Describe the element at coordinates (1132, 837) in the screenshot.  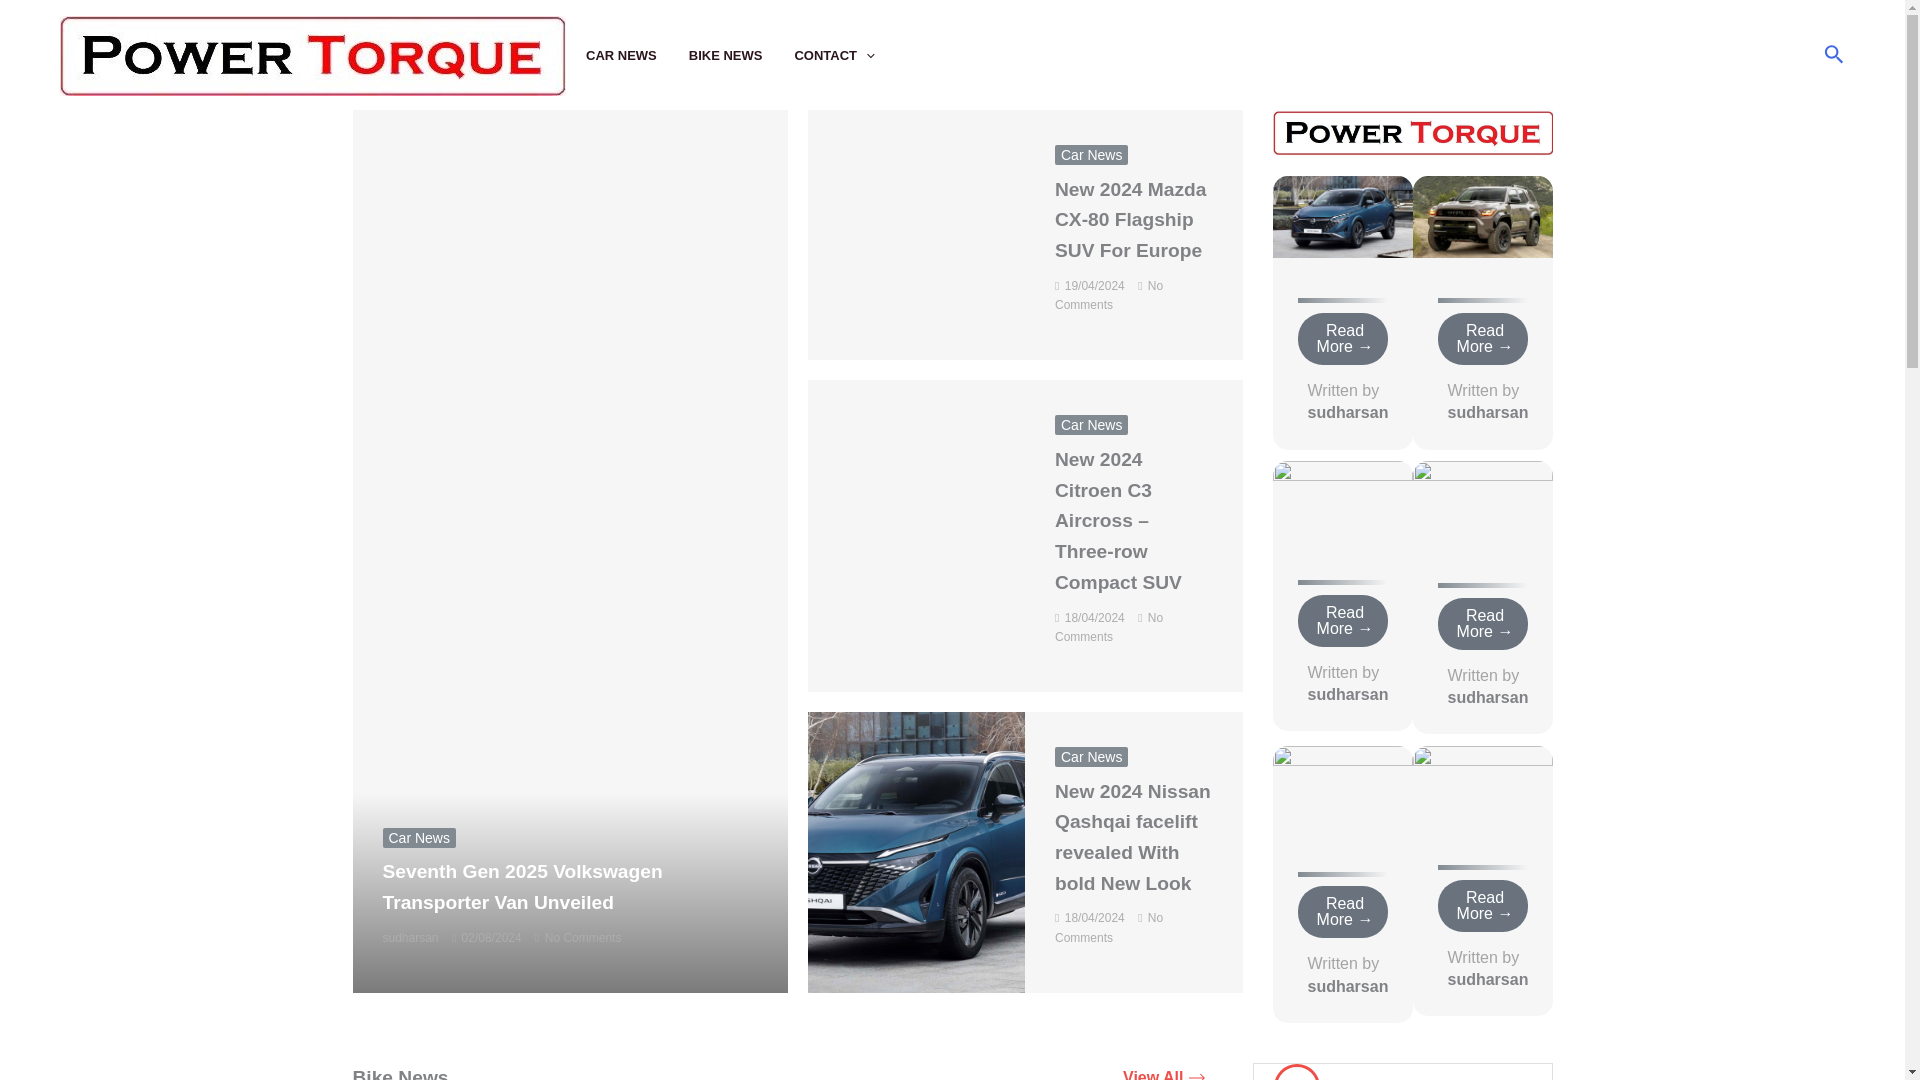
I see `New 2024 Nissan Qashqai facelift revealed With bold New Look` at that location.